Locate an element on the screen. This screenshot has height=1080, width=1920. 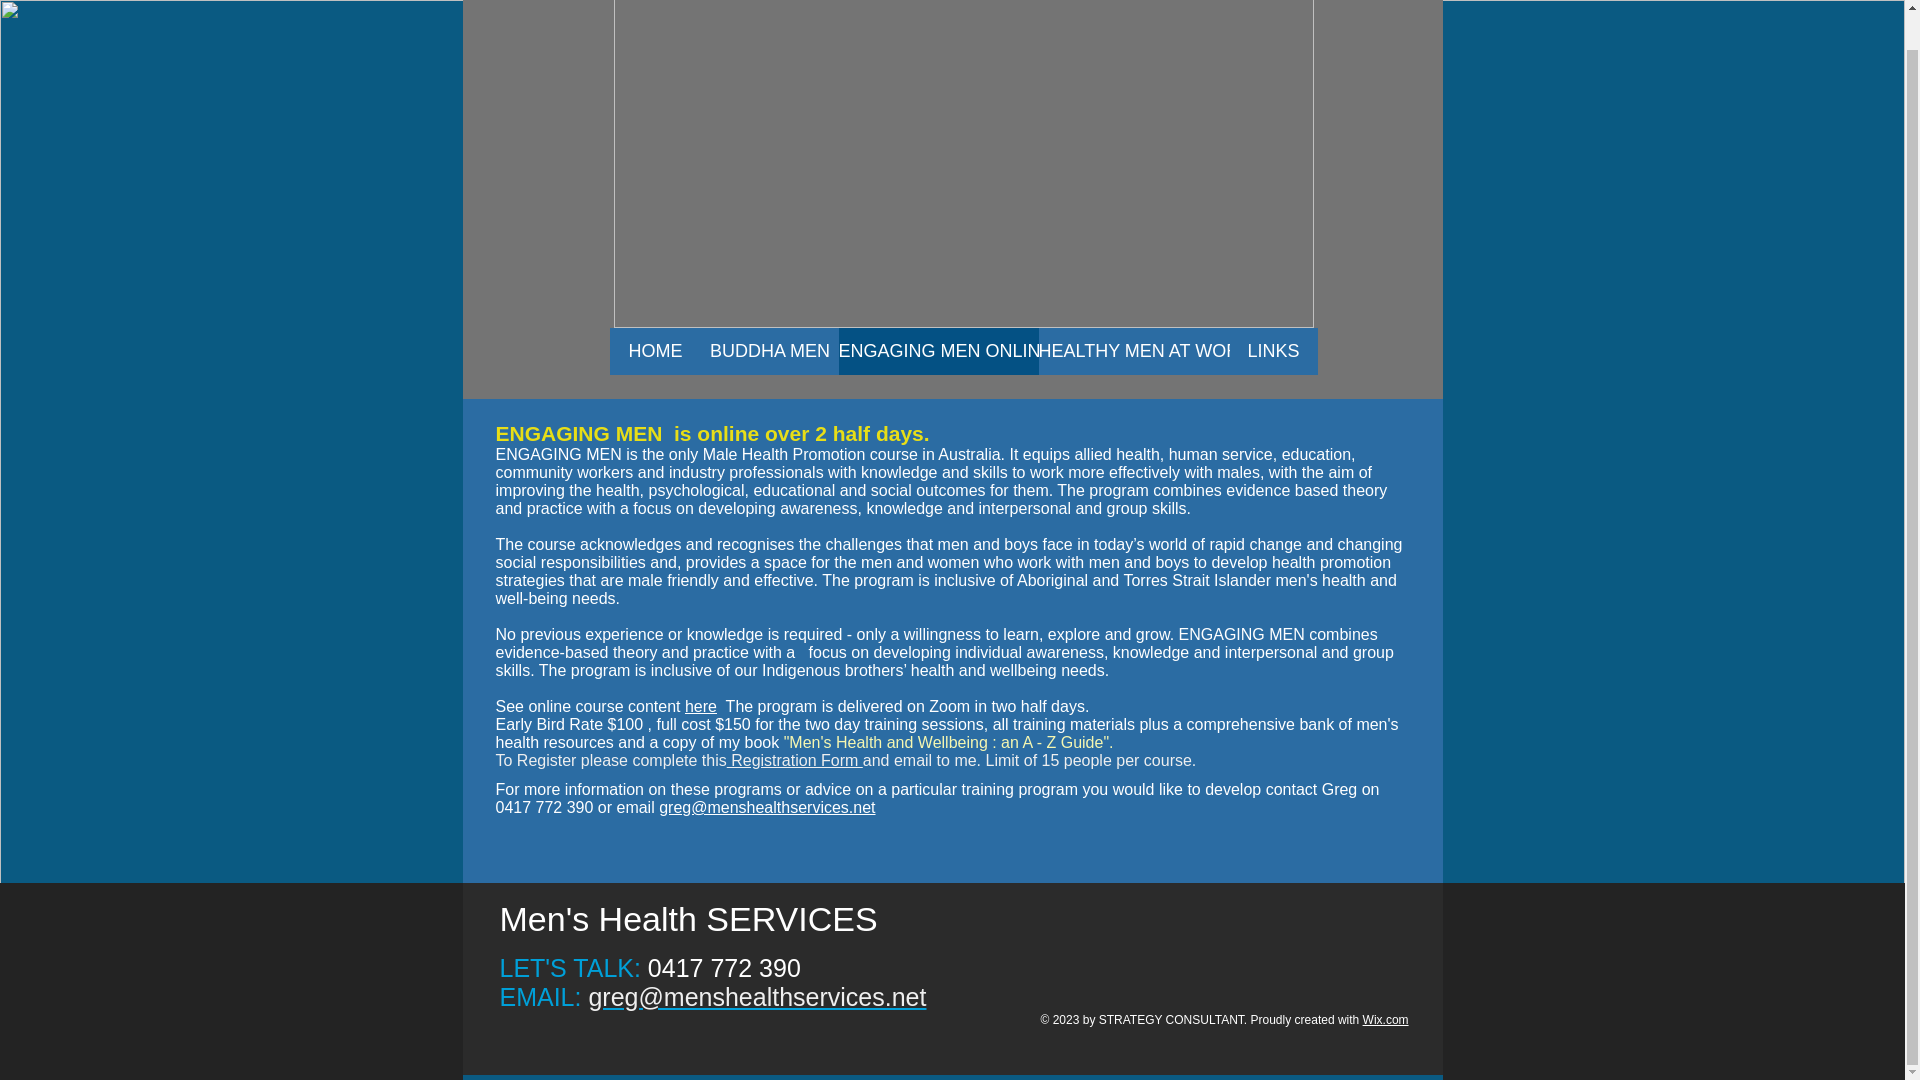
HOME is located at coordinates (656, 351).